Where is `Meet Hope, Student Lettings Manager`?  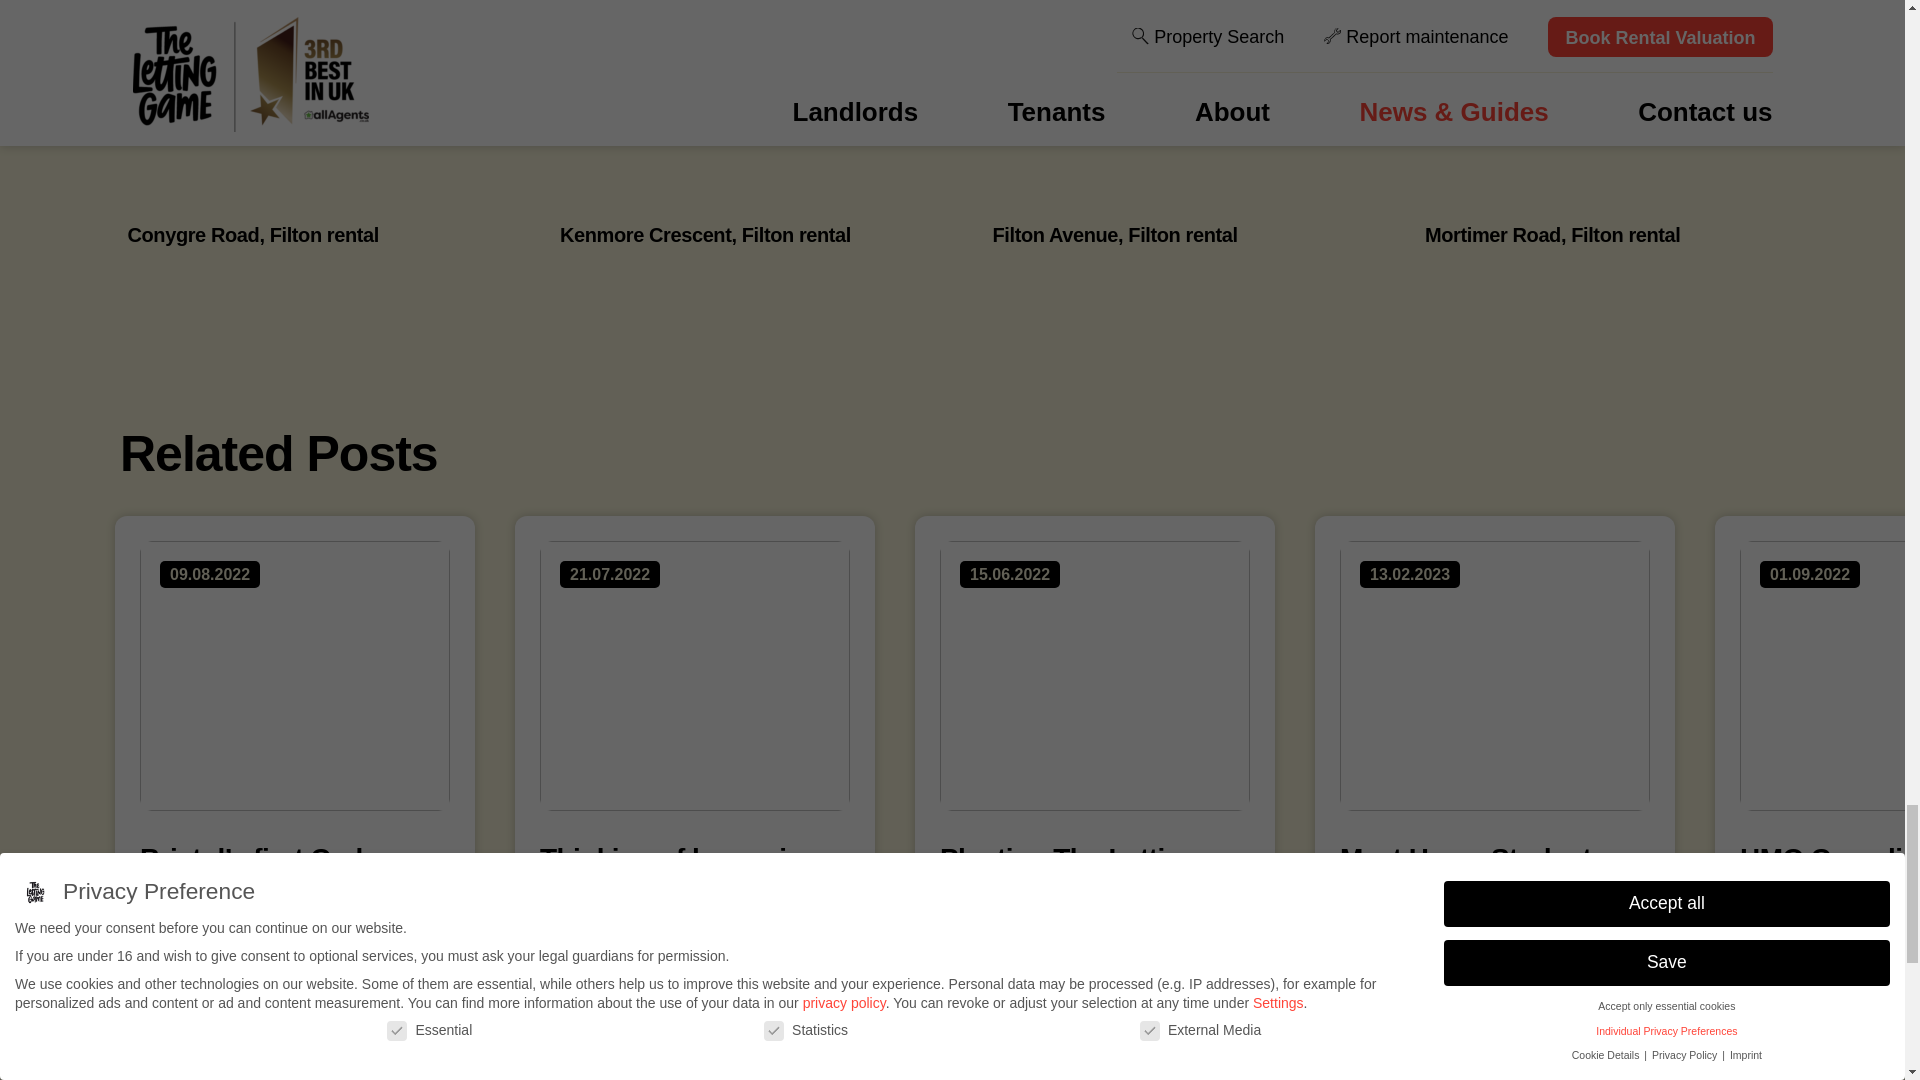
Meet Hope, Student Lettings Manager is located at coordinates (1494, 749).